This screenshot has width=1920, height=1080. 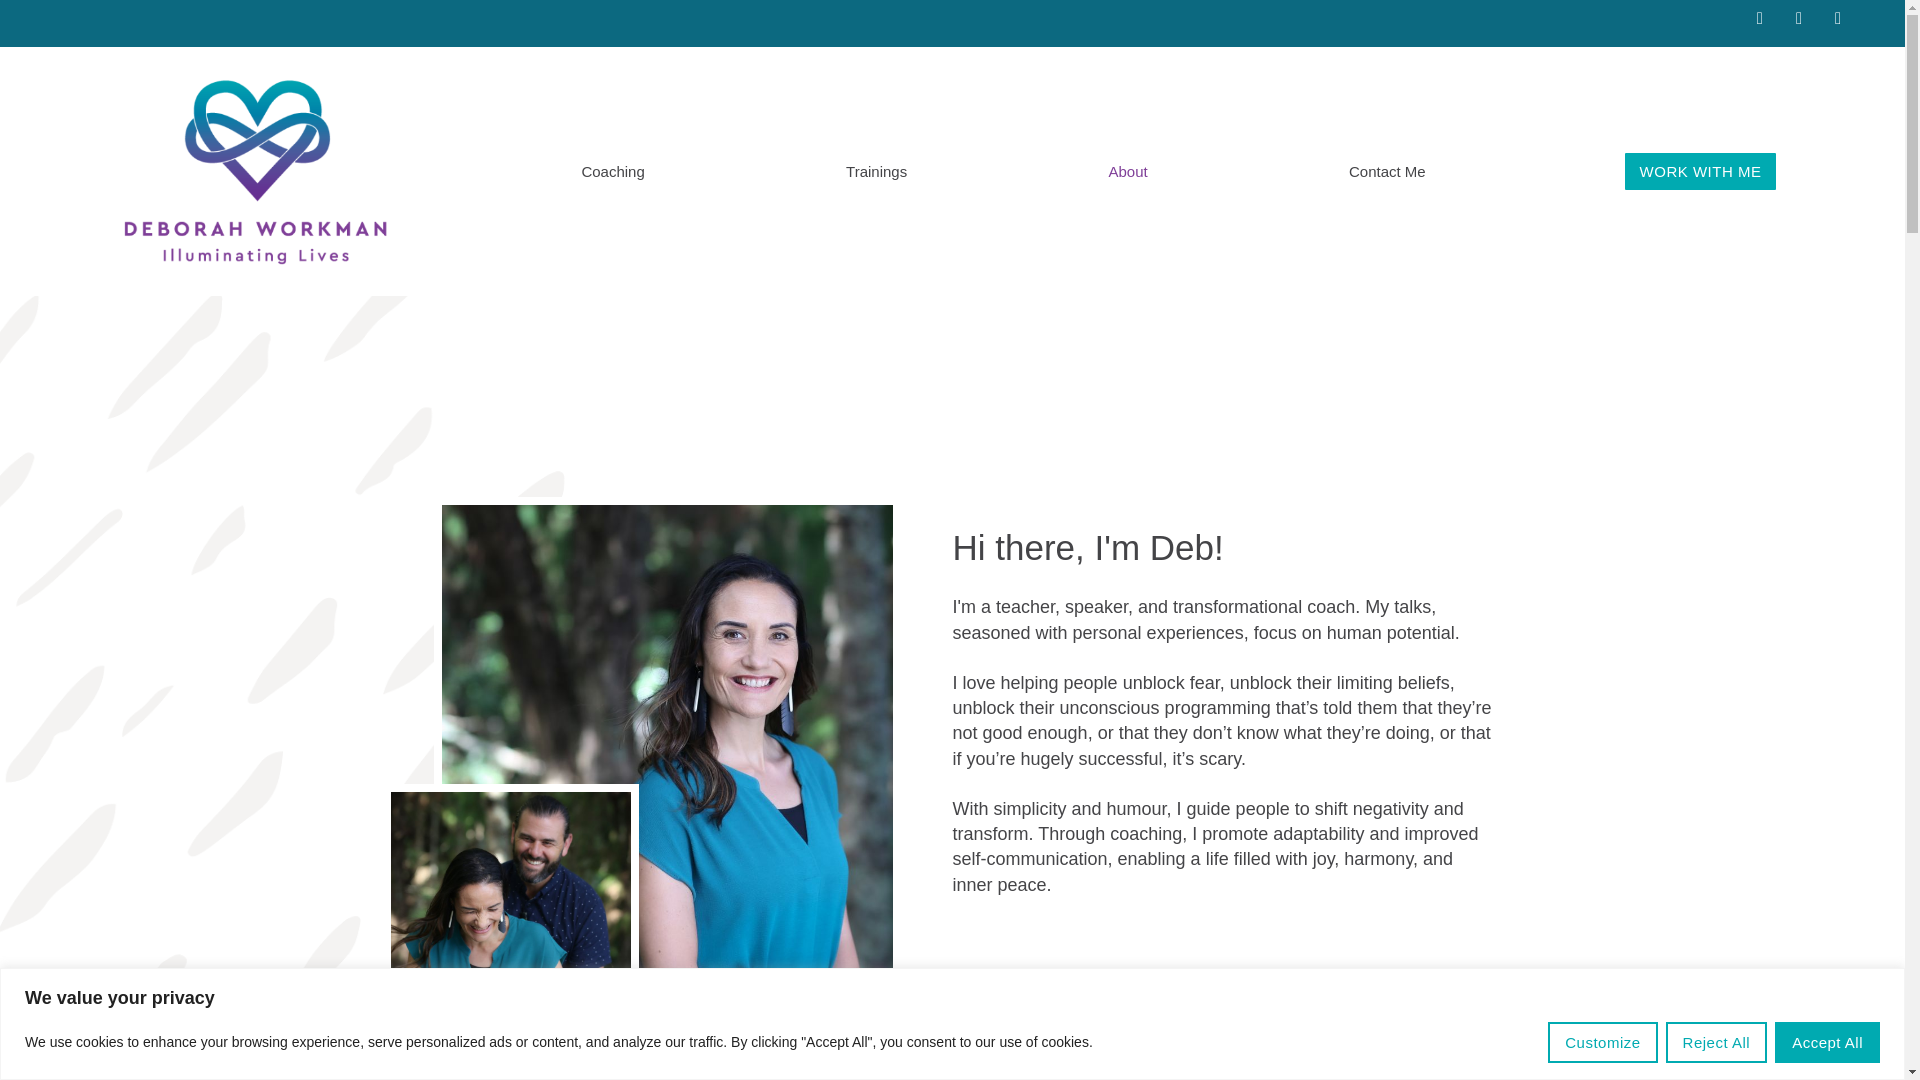 What do you see at coordinates (876, 172) in the screenshot?
I see `Trainings` at bounding box center [876, 172].